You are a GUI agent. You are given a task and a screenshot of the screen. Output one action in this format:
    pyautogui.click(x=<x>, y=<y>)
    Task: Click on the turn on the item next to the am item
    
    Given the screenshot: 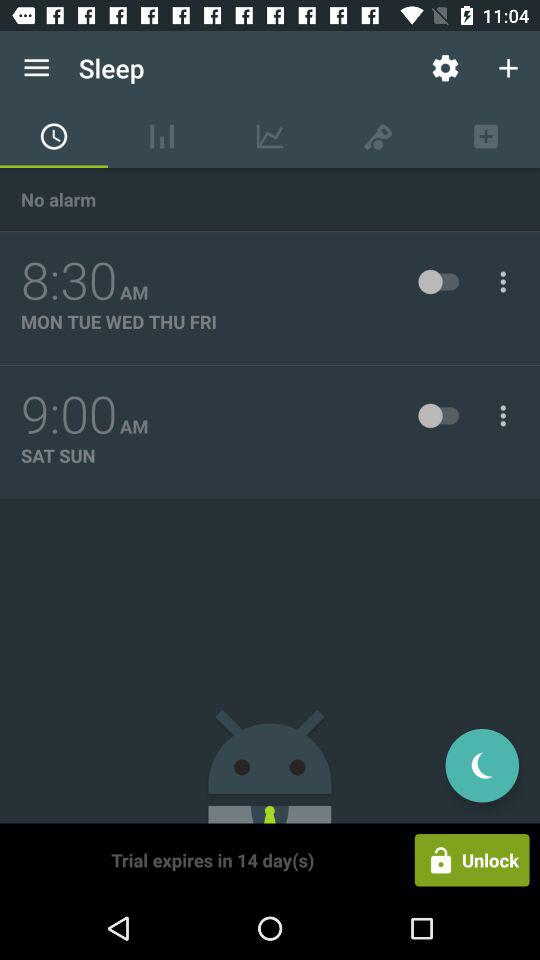 What is the action you would take?
    pyautogui.click(x=69, y=281)
    